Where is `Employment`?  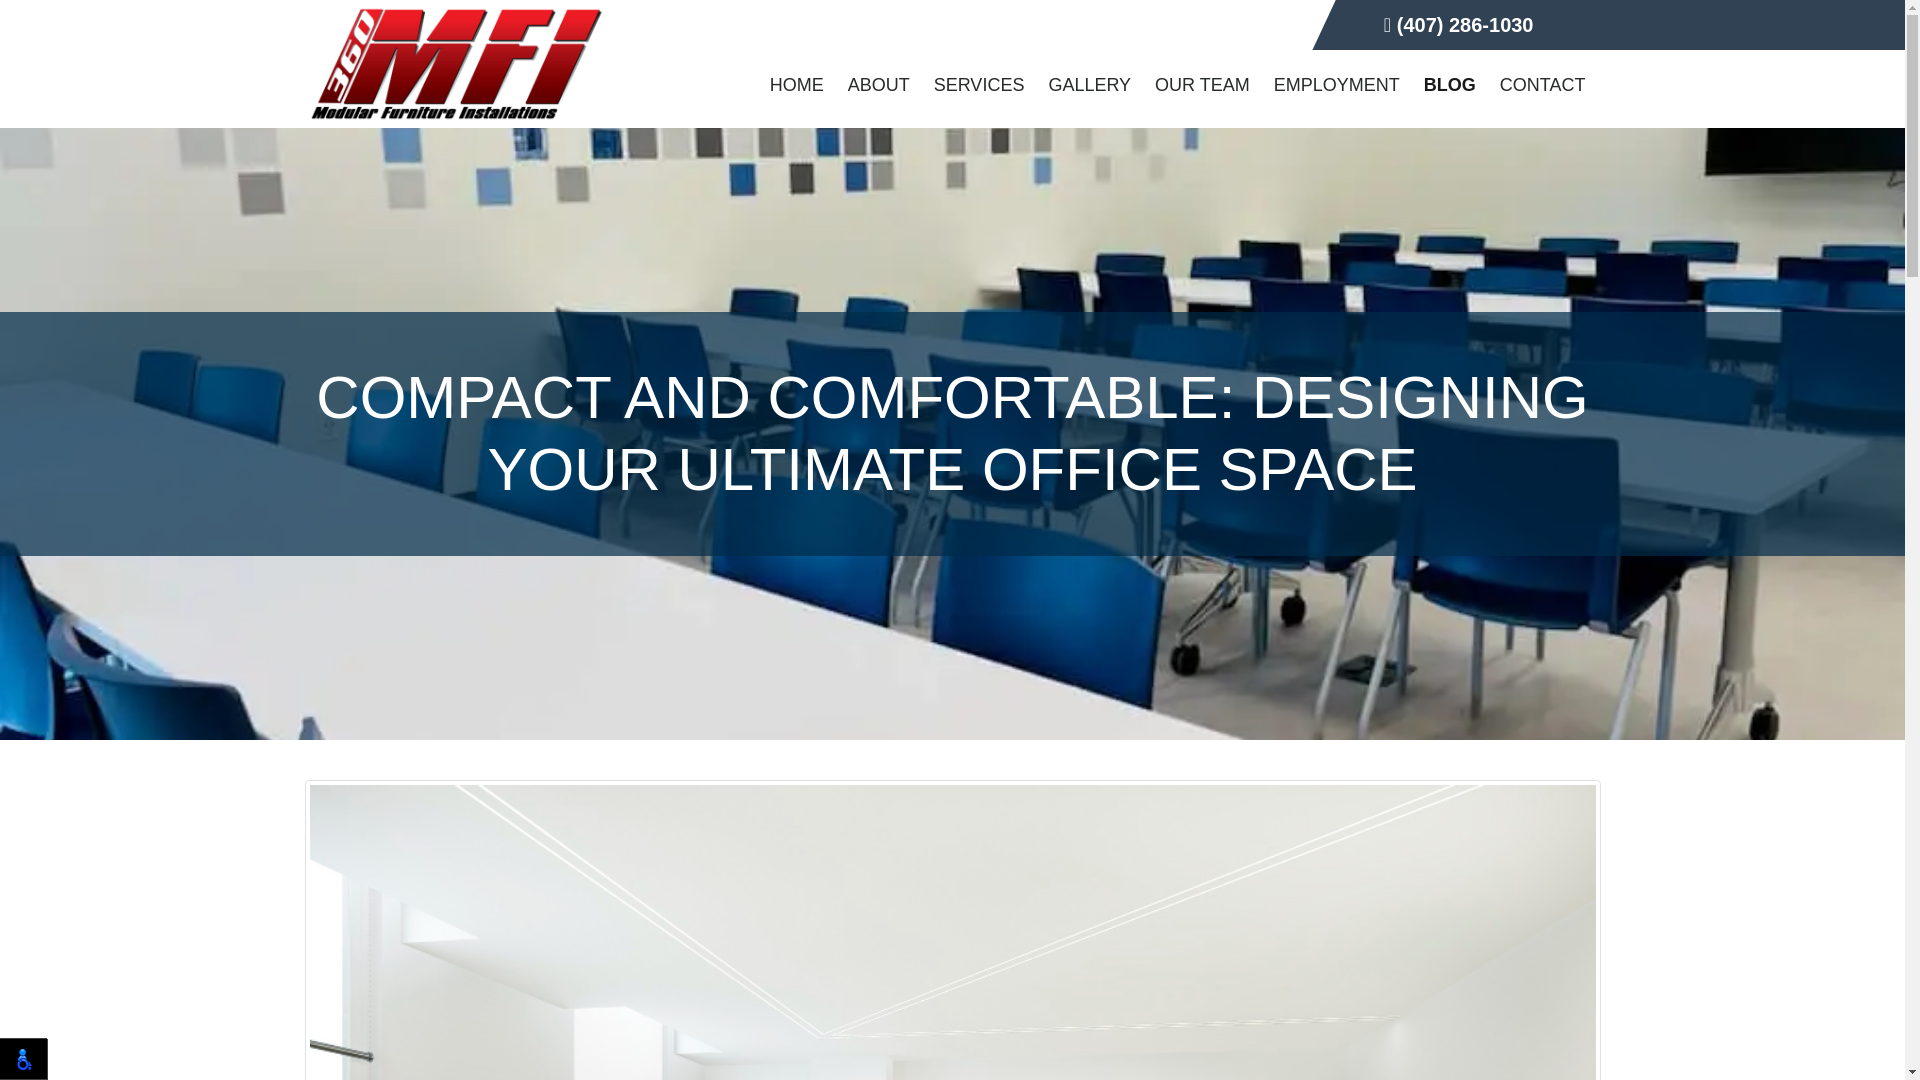 Employment is located at coordinates (1336, 84).